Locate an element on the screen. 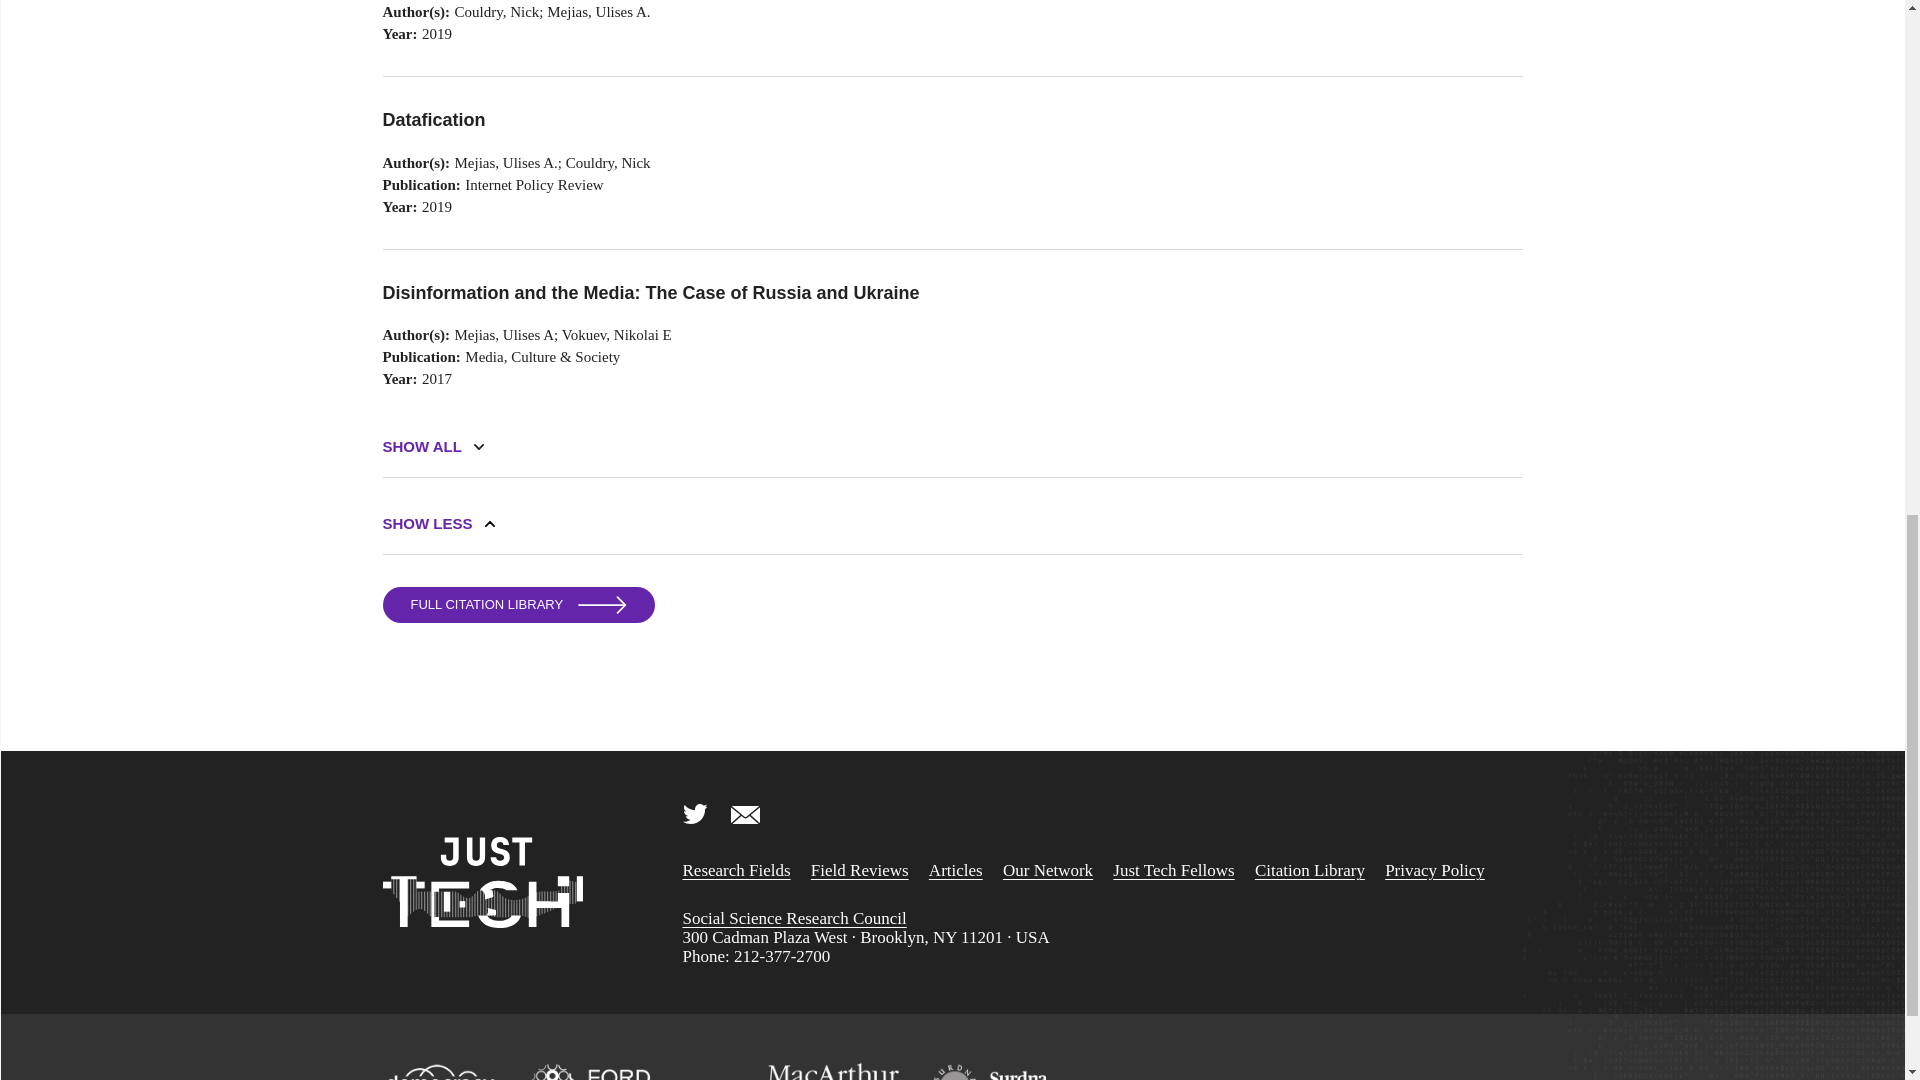 The height and width of the screenshot is (1080, 1920). Privacy Policy is located at coordinates (1434, 870).